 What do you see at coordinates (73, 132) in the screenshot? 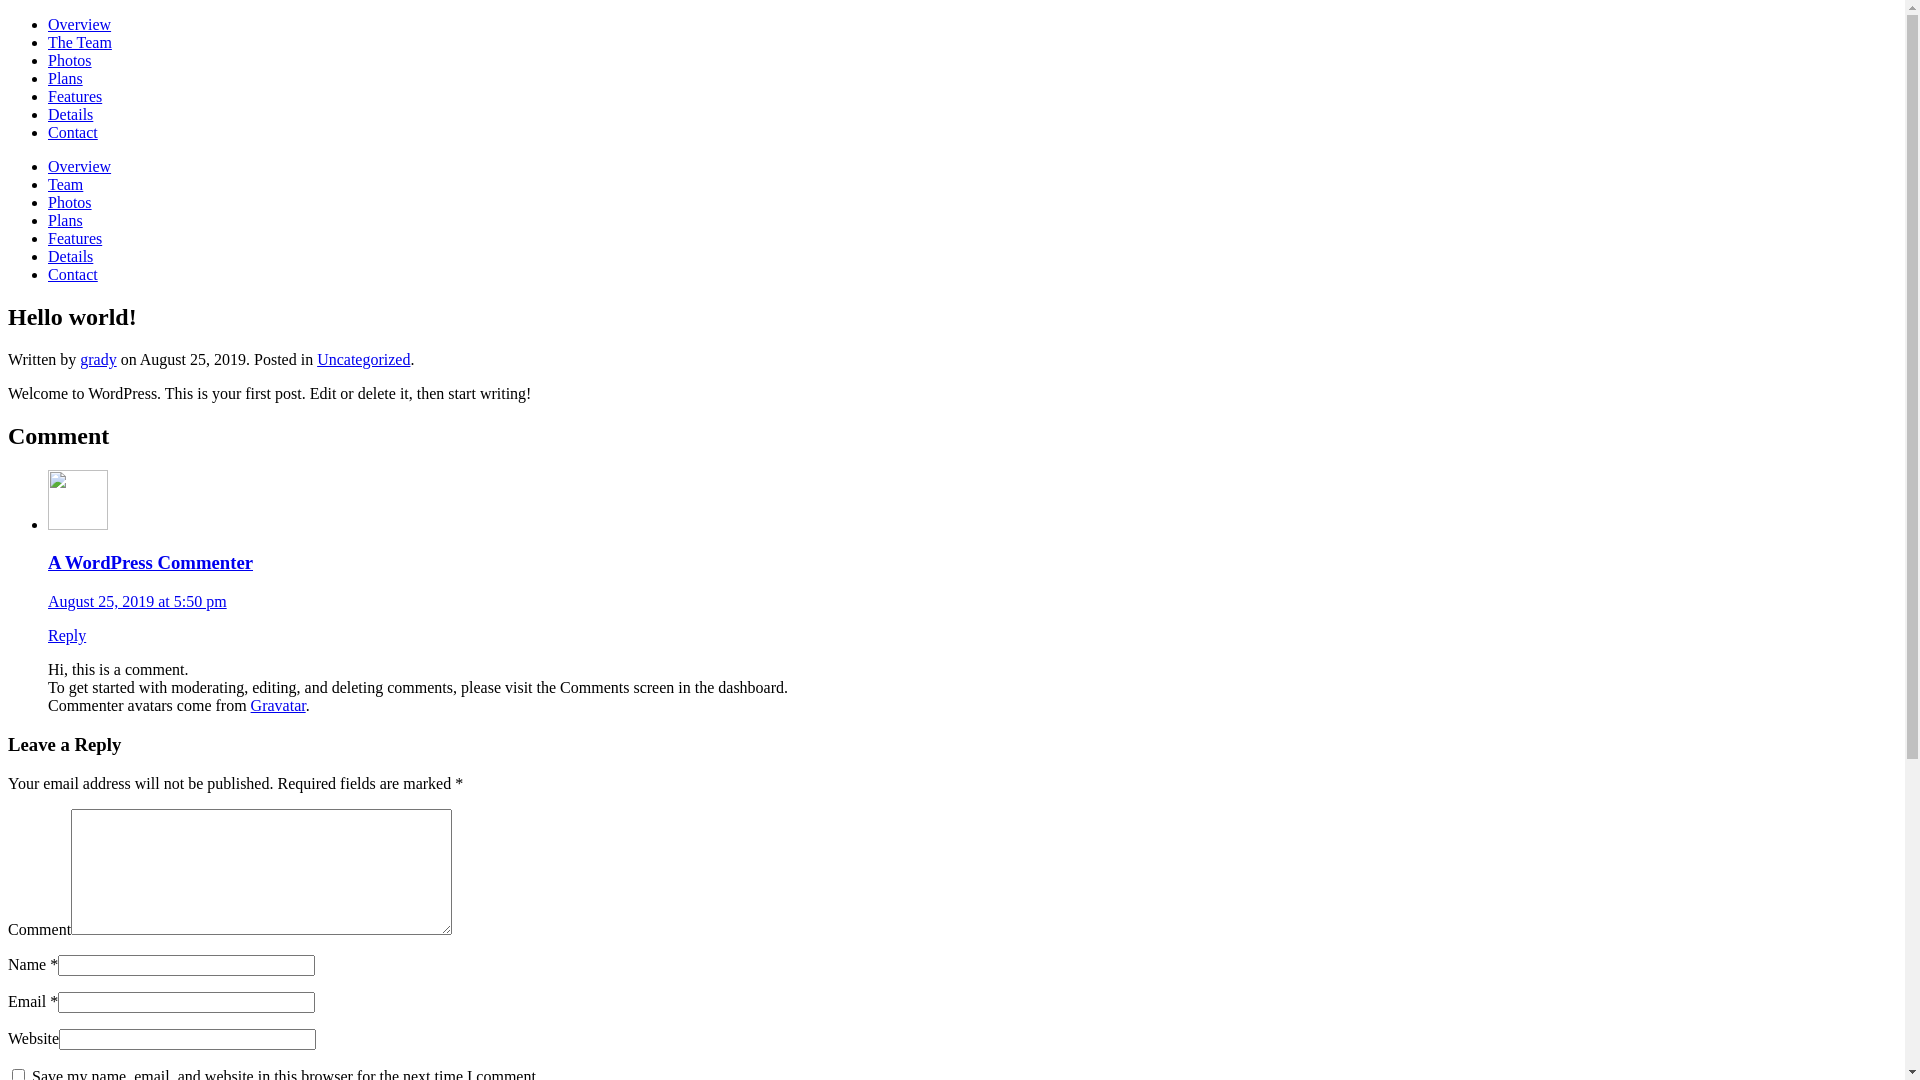
I see `Contact` at bounding box center [73, 132].